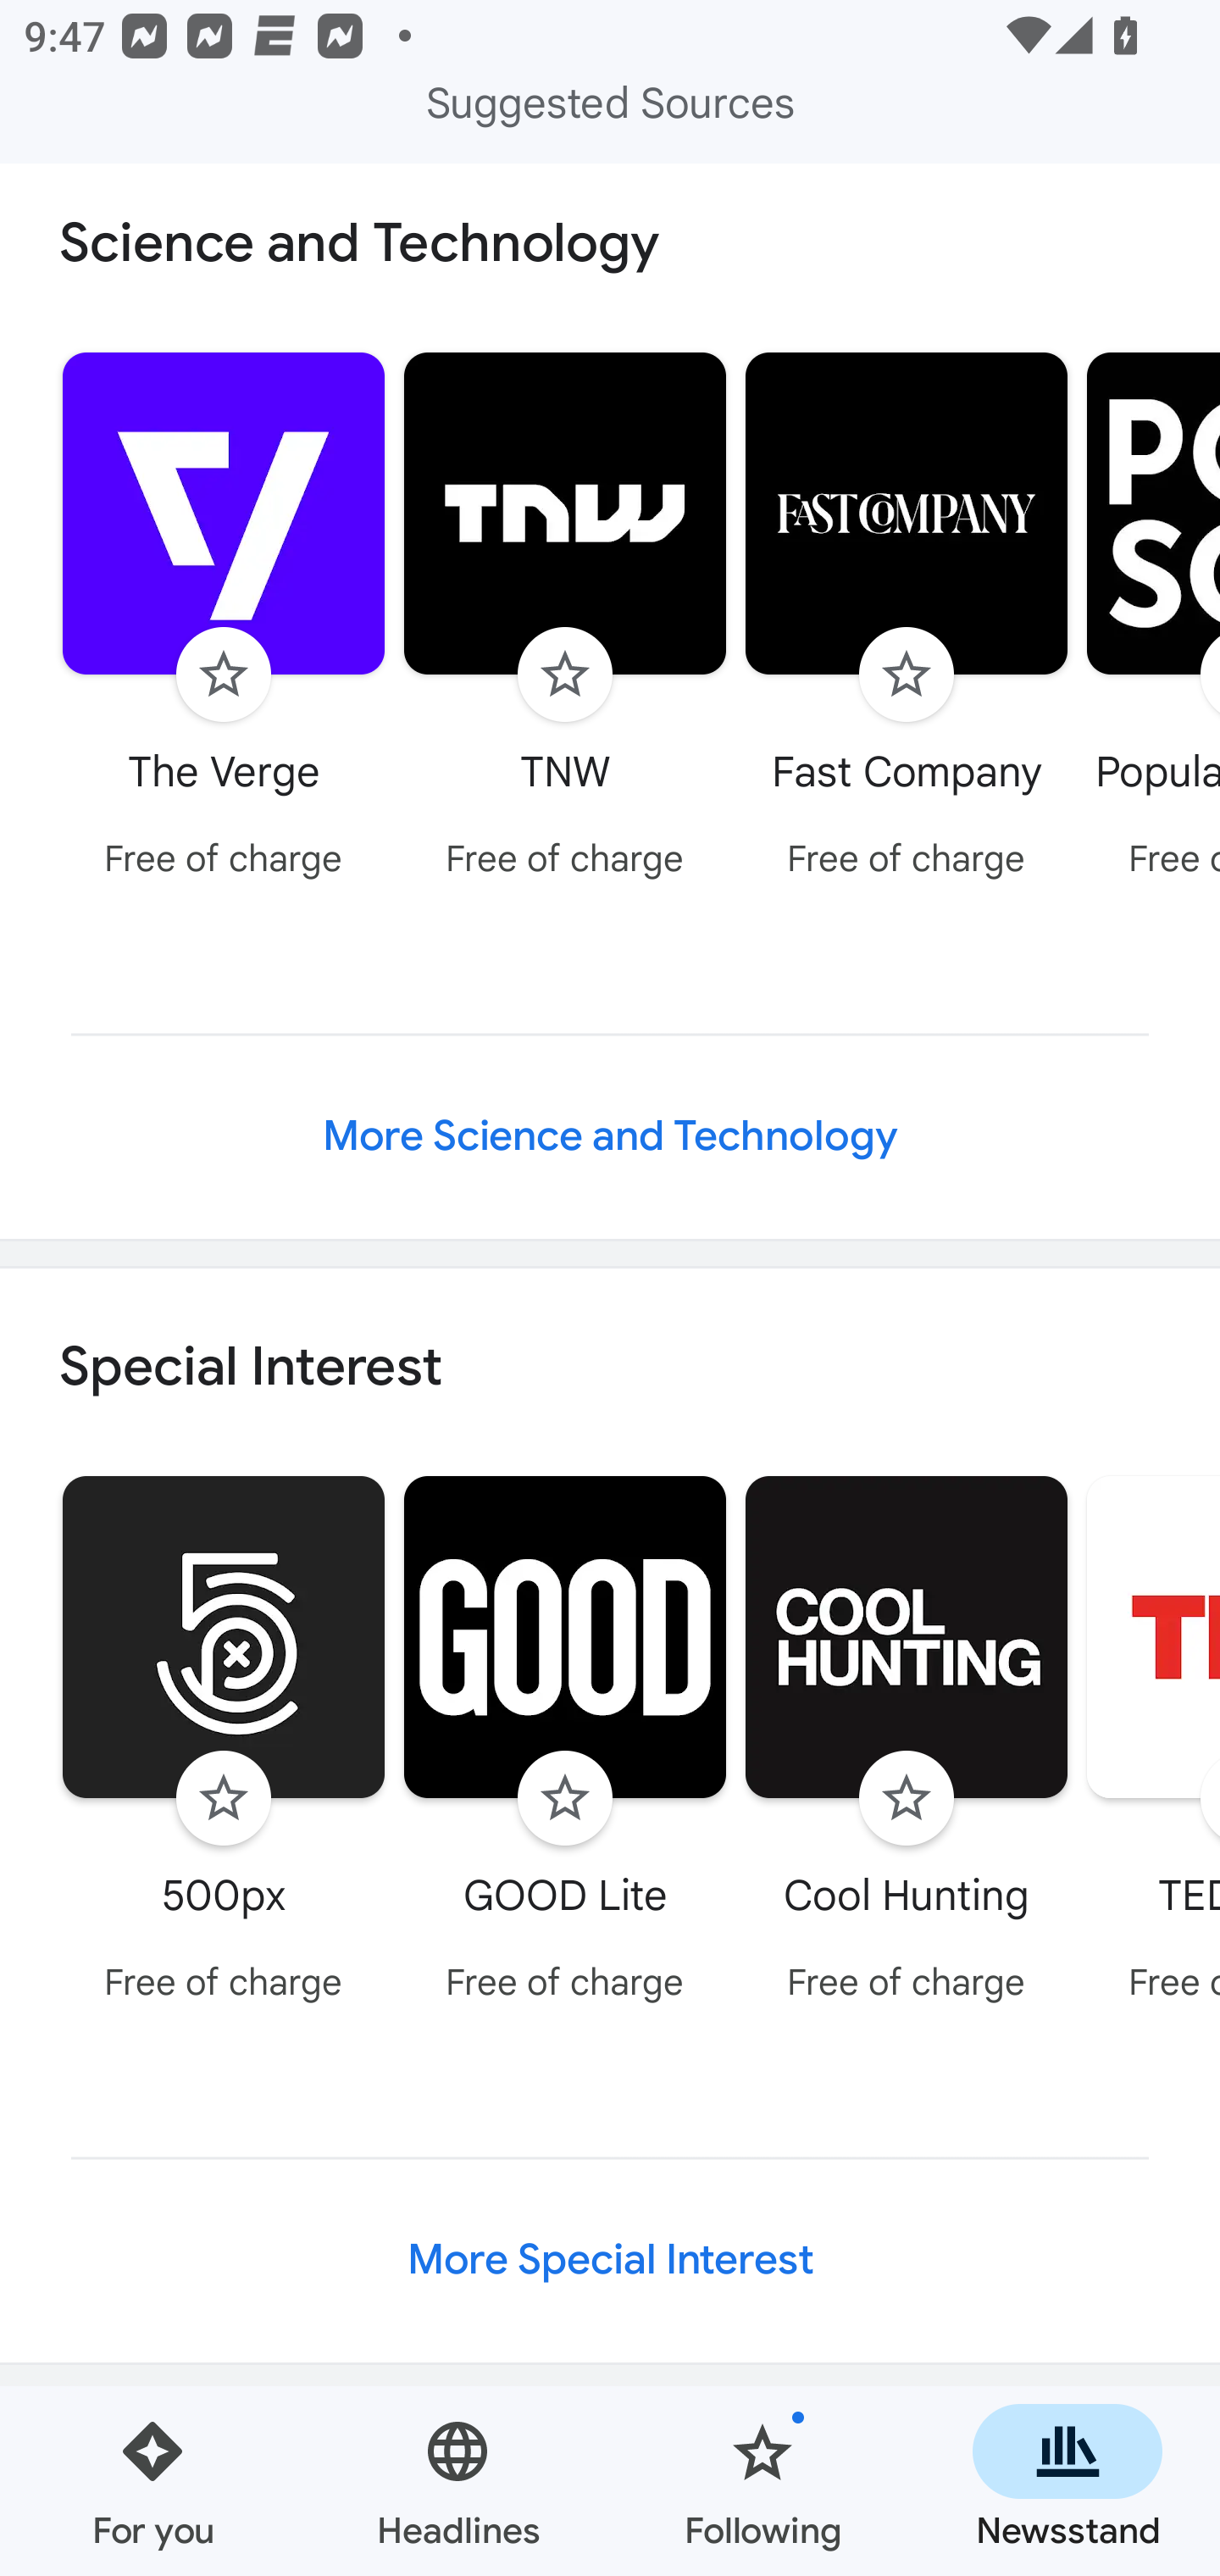 This screenshot has width=1220, height=2576. What do you see at coordinates (564, 673) in the screenshot?
I see `Follow` at bounding box center [564, 673].